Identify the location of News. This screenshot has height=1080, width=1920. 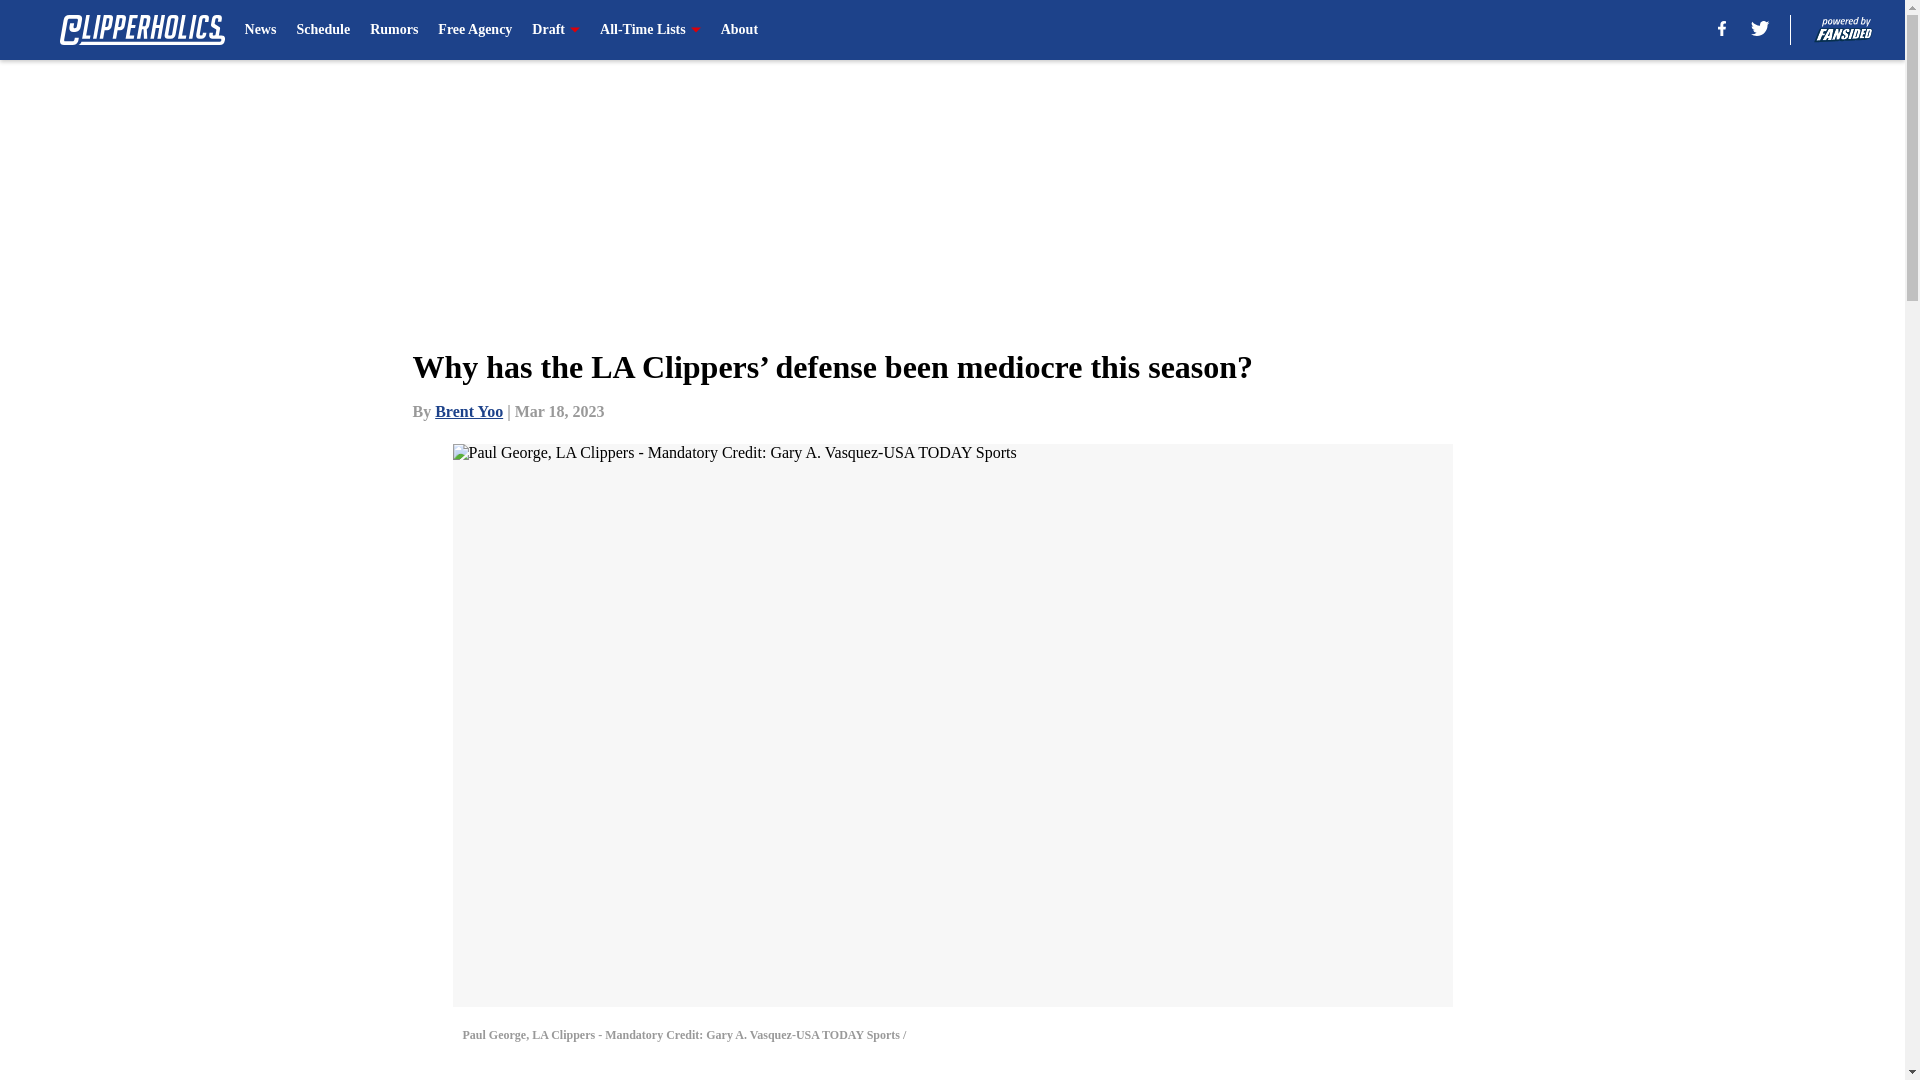
(260, 30).